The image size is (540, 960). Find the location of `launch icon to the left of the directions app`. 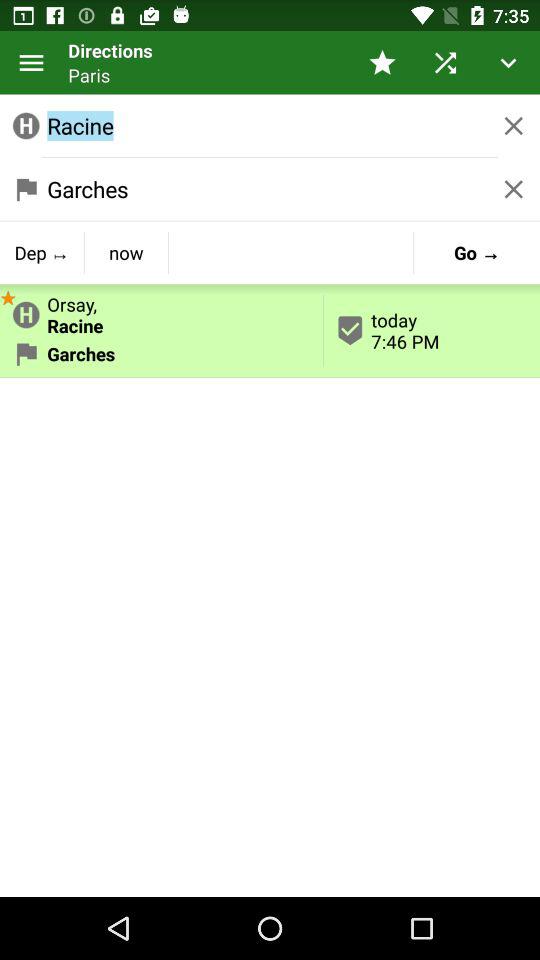

launch icon to the left of the directions app is located at coordinates (32, 62).